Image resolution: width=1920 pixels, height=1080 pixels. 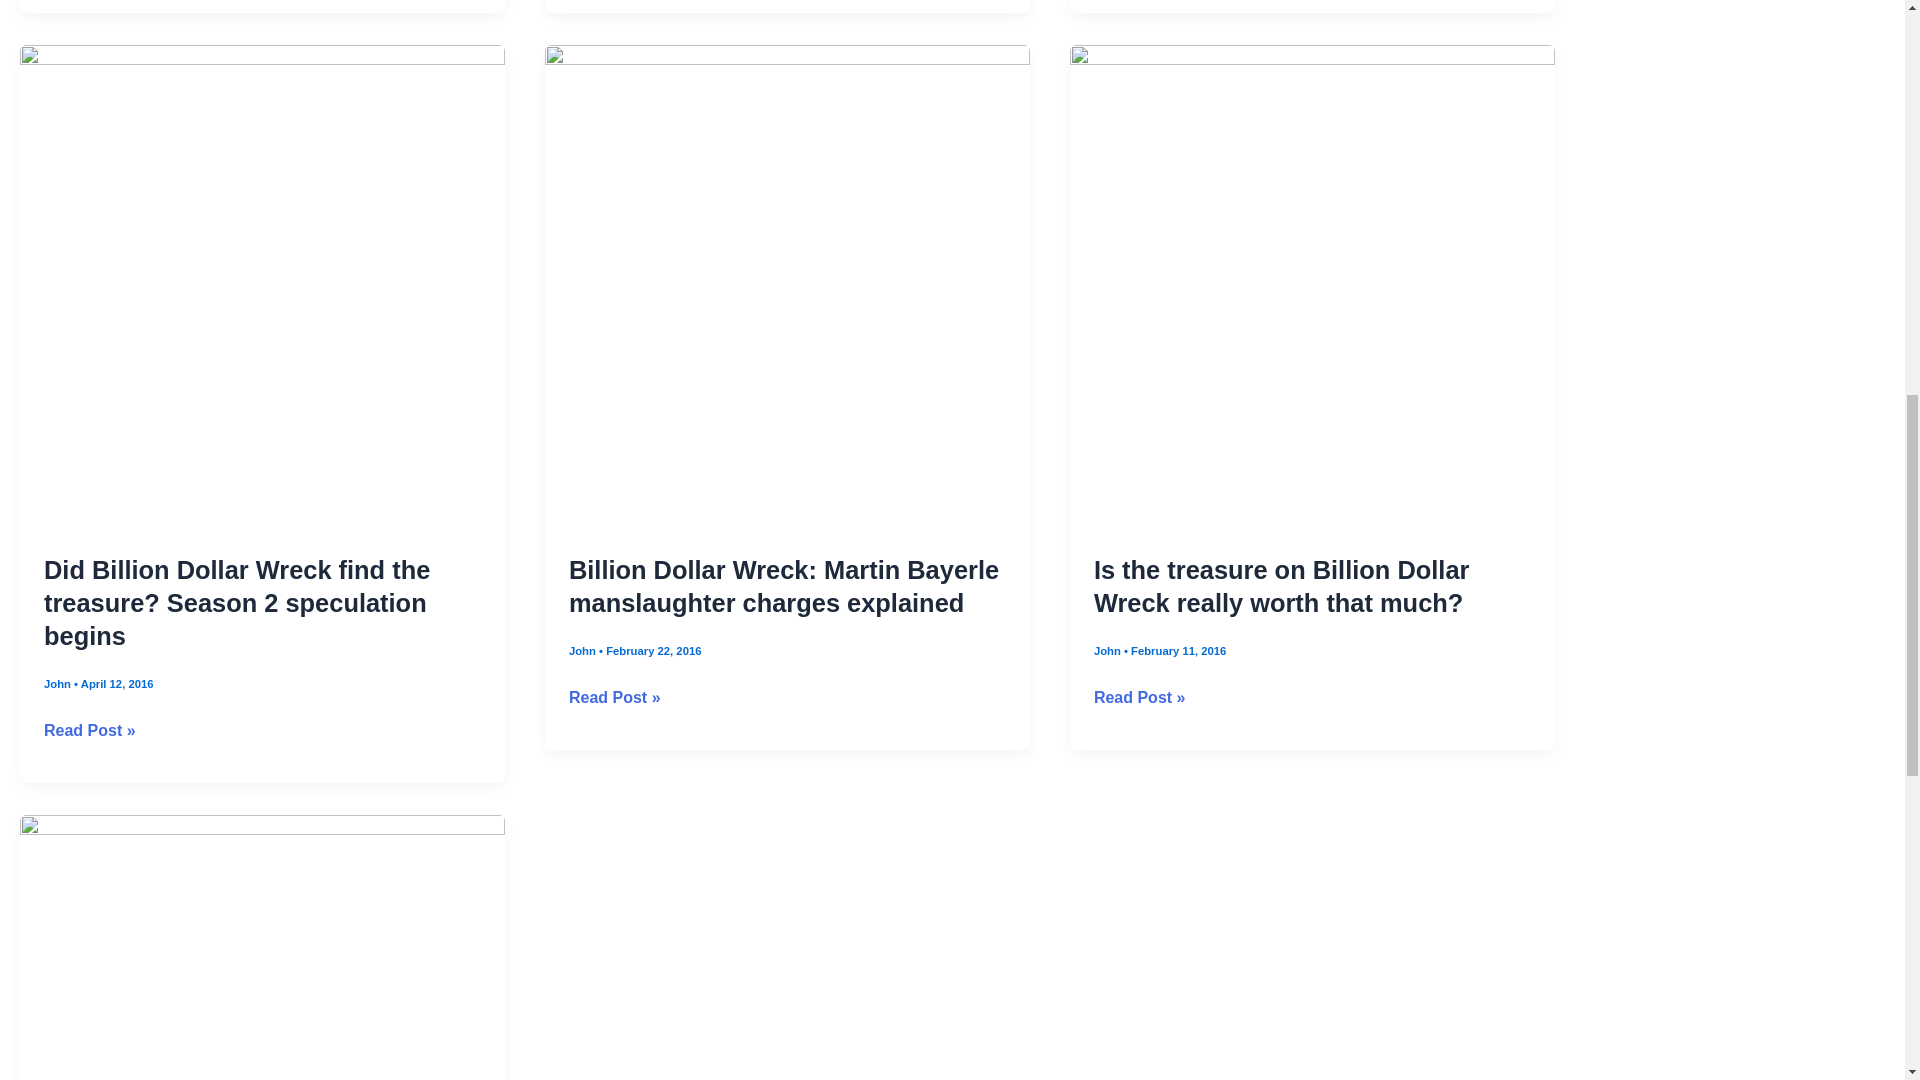 I want to click on View all posts by John, so click(x=1108, y=650).